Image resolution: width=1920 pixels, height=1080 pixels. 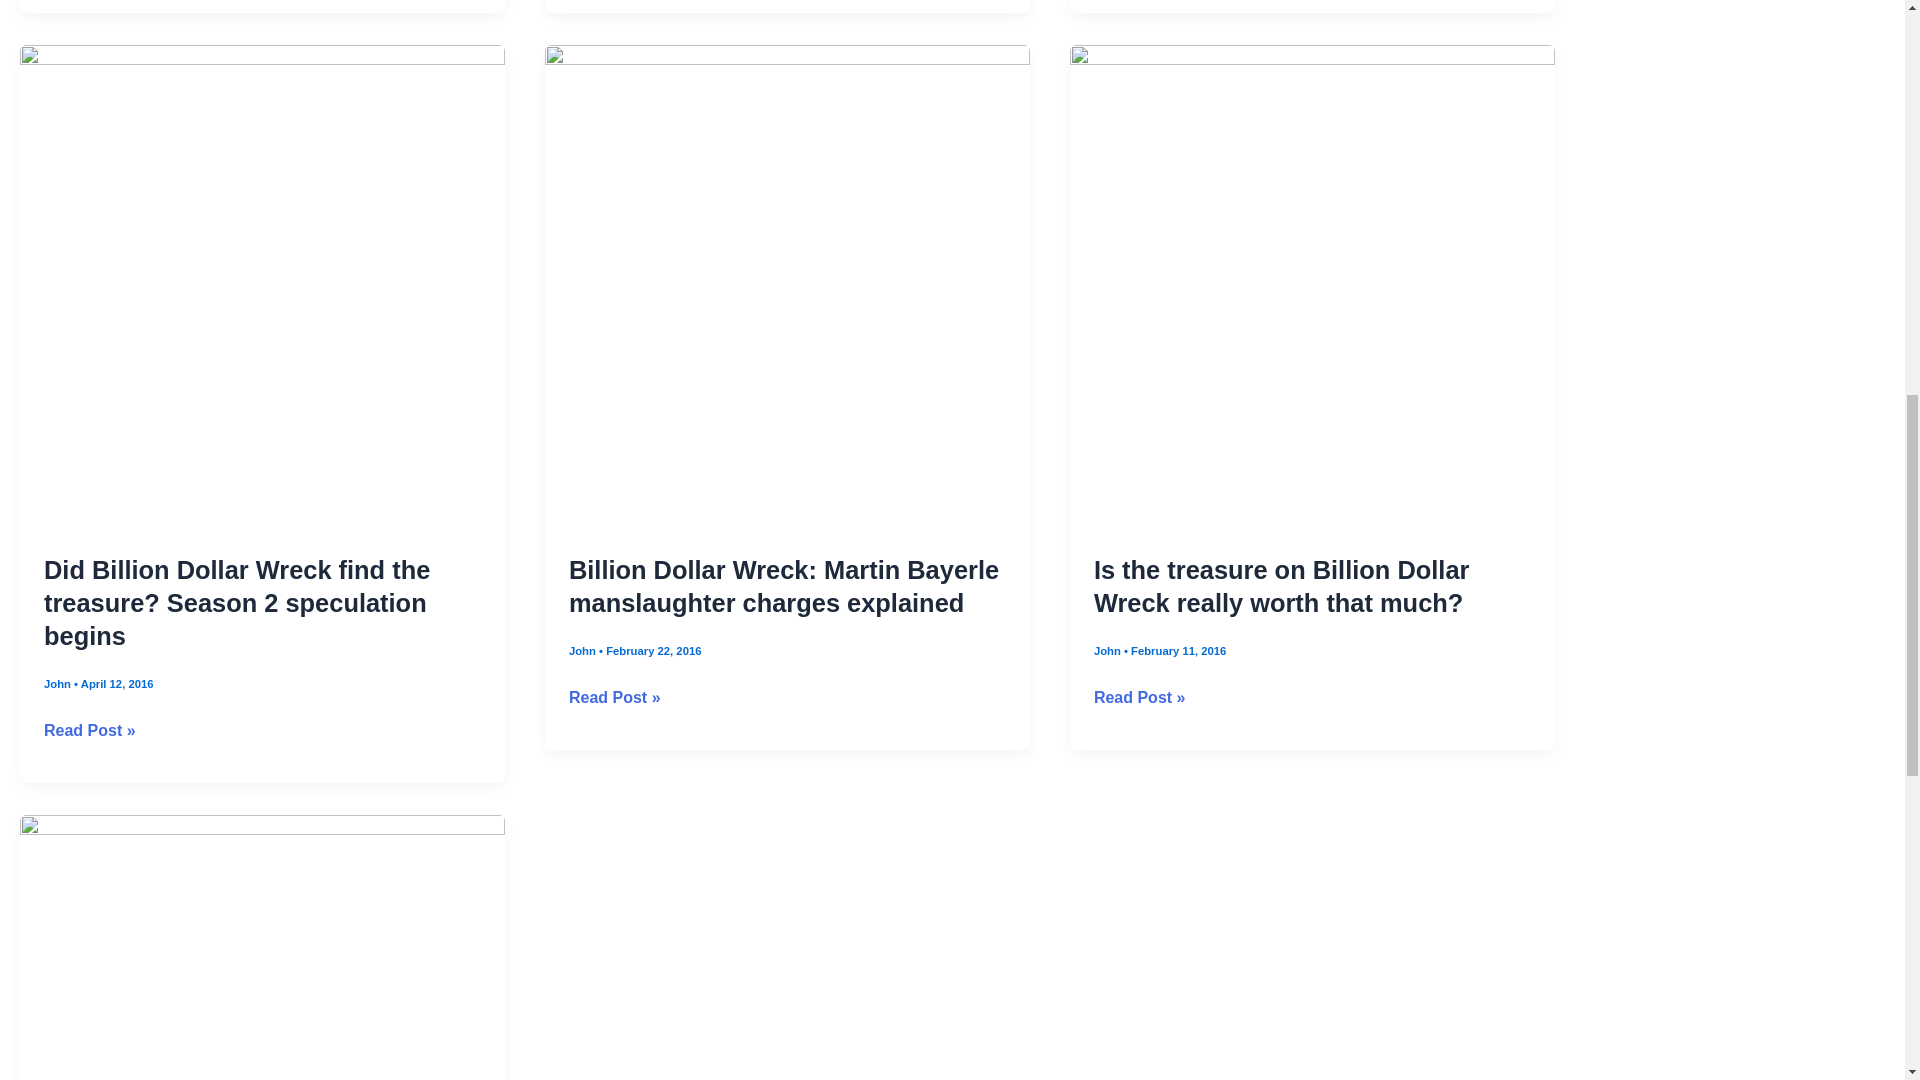 I want to click on View all posts by John, so click(x=1108, y=650).